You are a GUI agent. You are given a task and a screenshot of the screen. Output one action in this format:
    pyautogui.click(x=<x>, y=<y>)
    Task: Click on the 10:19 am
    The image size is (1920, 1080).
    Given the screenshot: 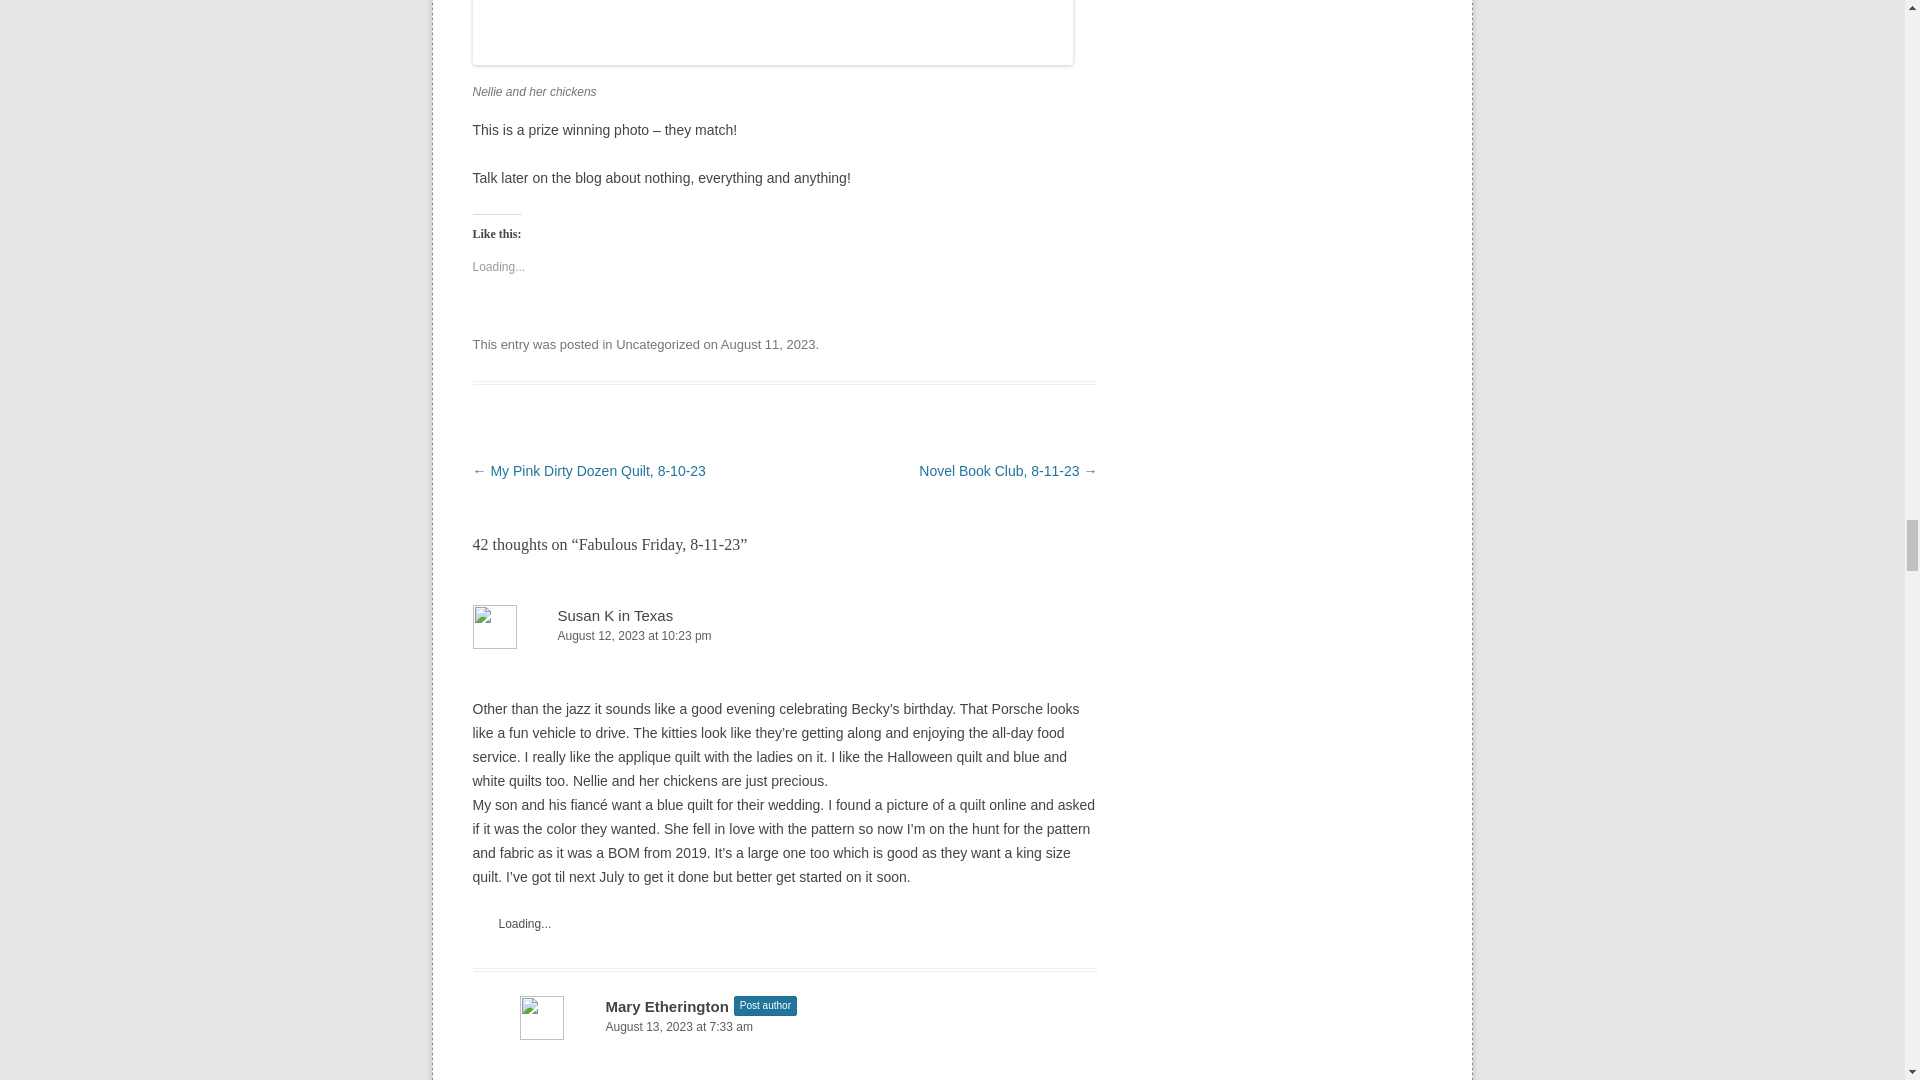 What is the action you would take?
    pyautogui.click(x=768, y=344)
    